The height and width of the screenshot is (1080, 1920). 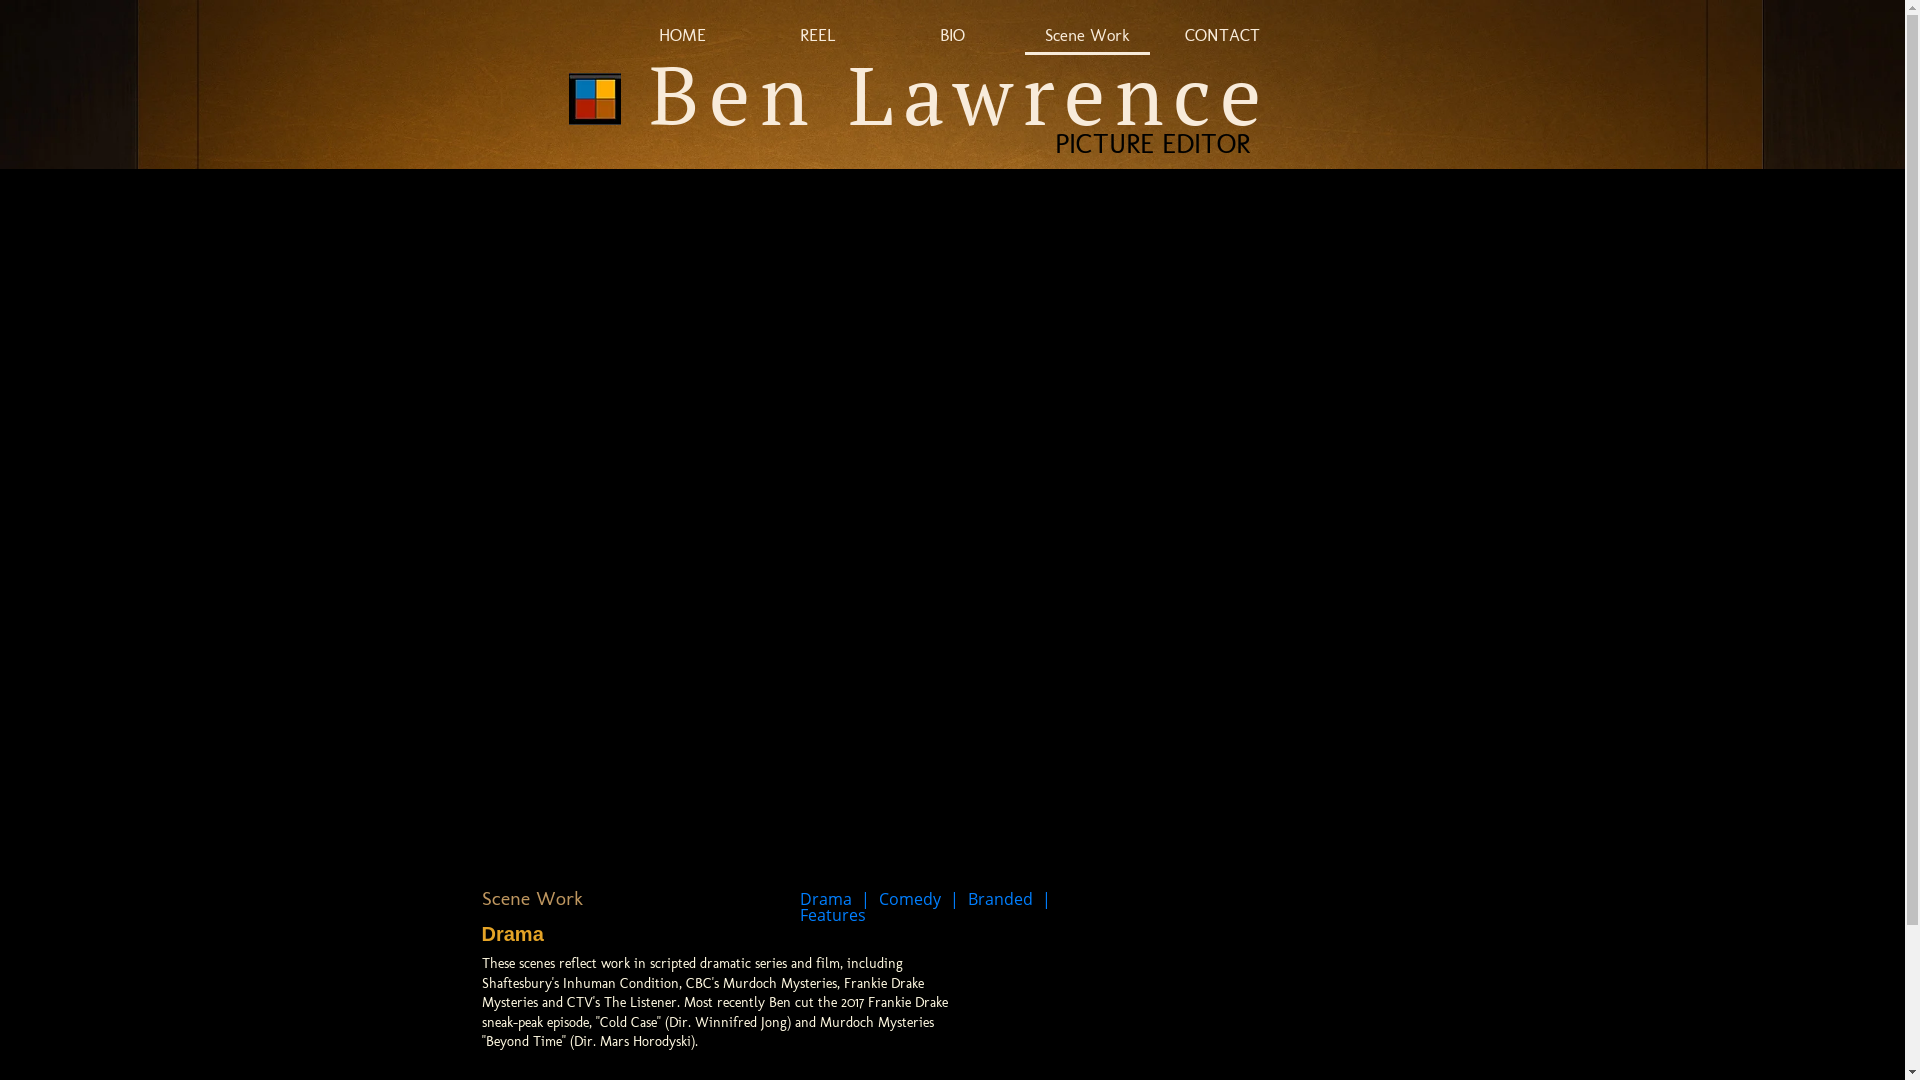 I want to click on Drama, so click(x=826, y=899).